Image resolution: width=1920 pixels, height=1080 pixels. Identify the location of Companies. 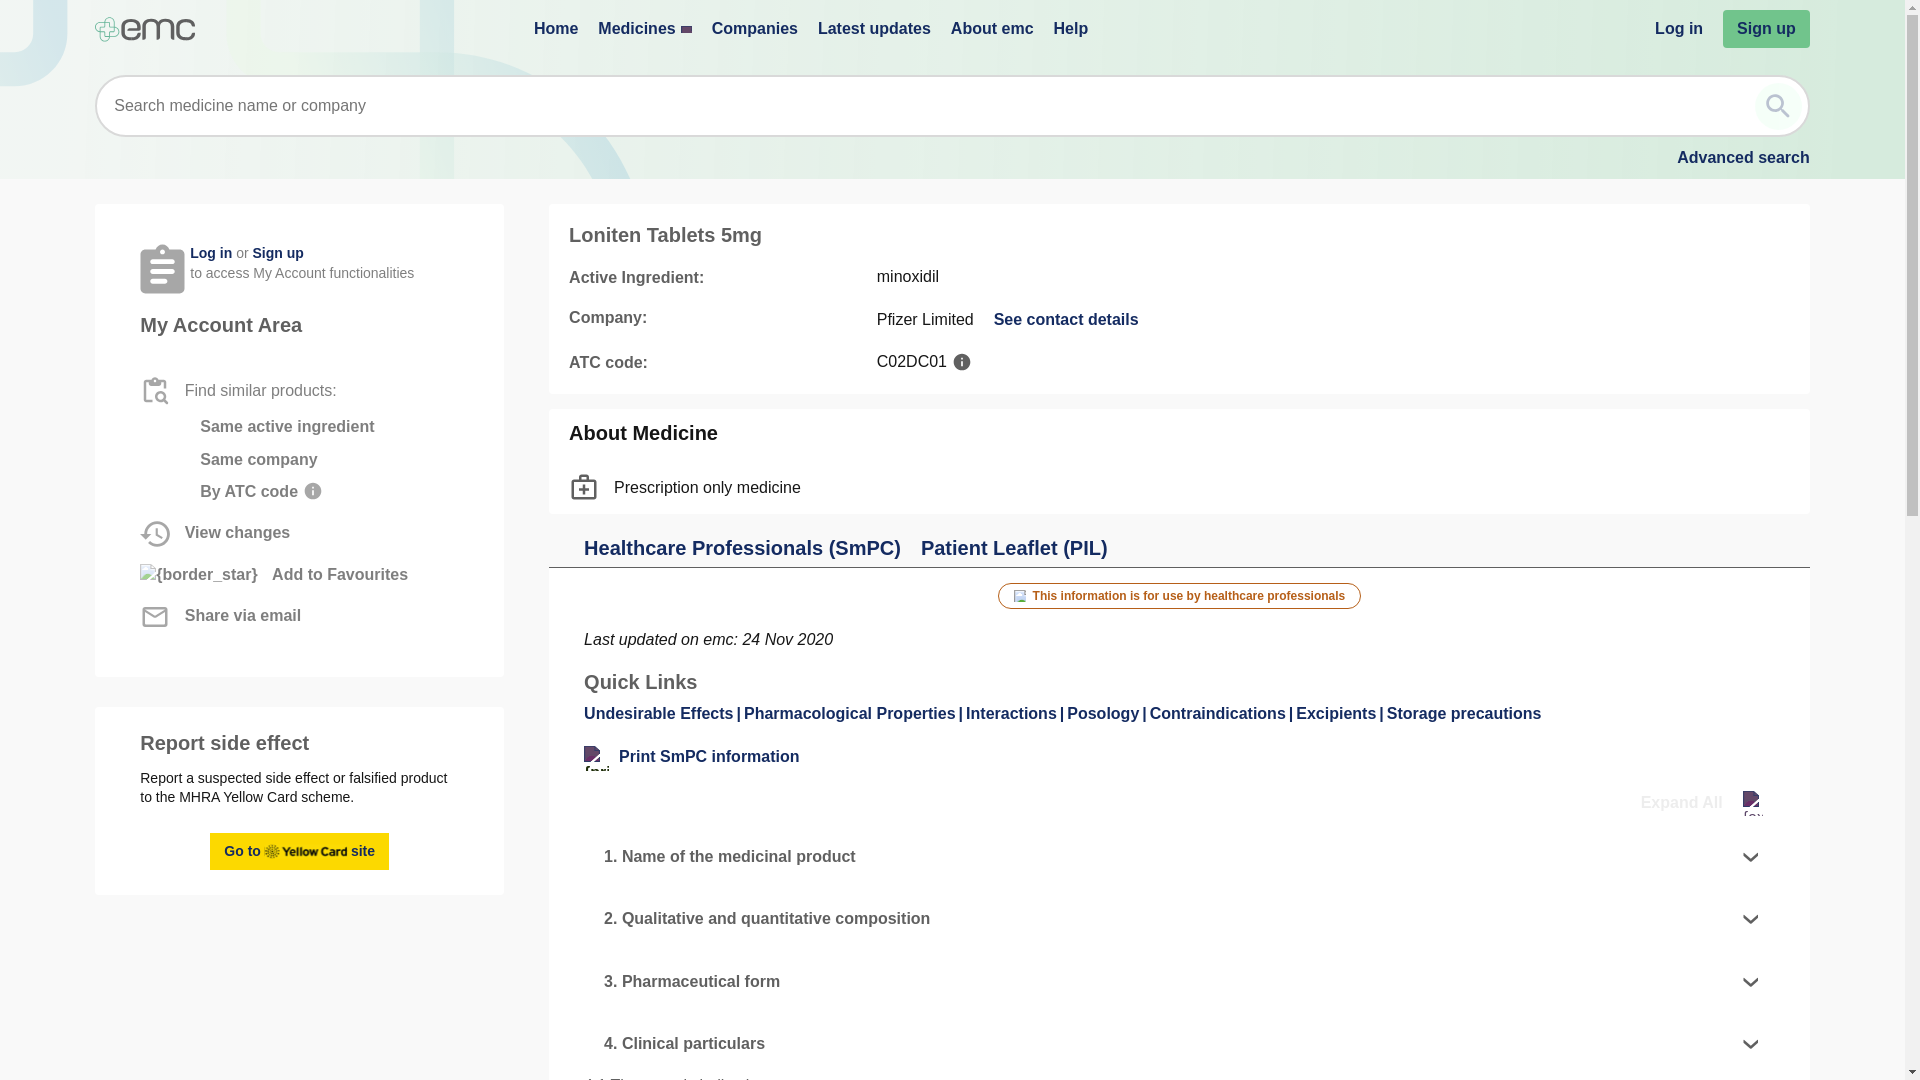
(144, 30).